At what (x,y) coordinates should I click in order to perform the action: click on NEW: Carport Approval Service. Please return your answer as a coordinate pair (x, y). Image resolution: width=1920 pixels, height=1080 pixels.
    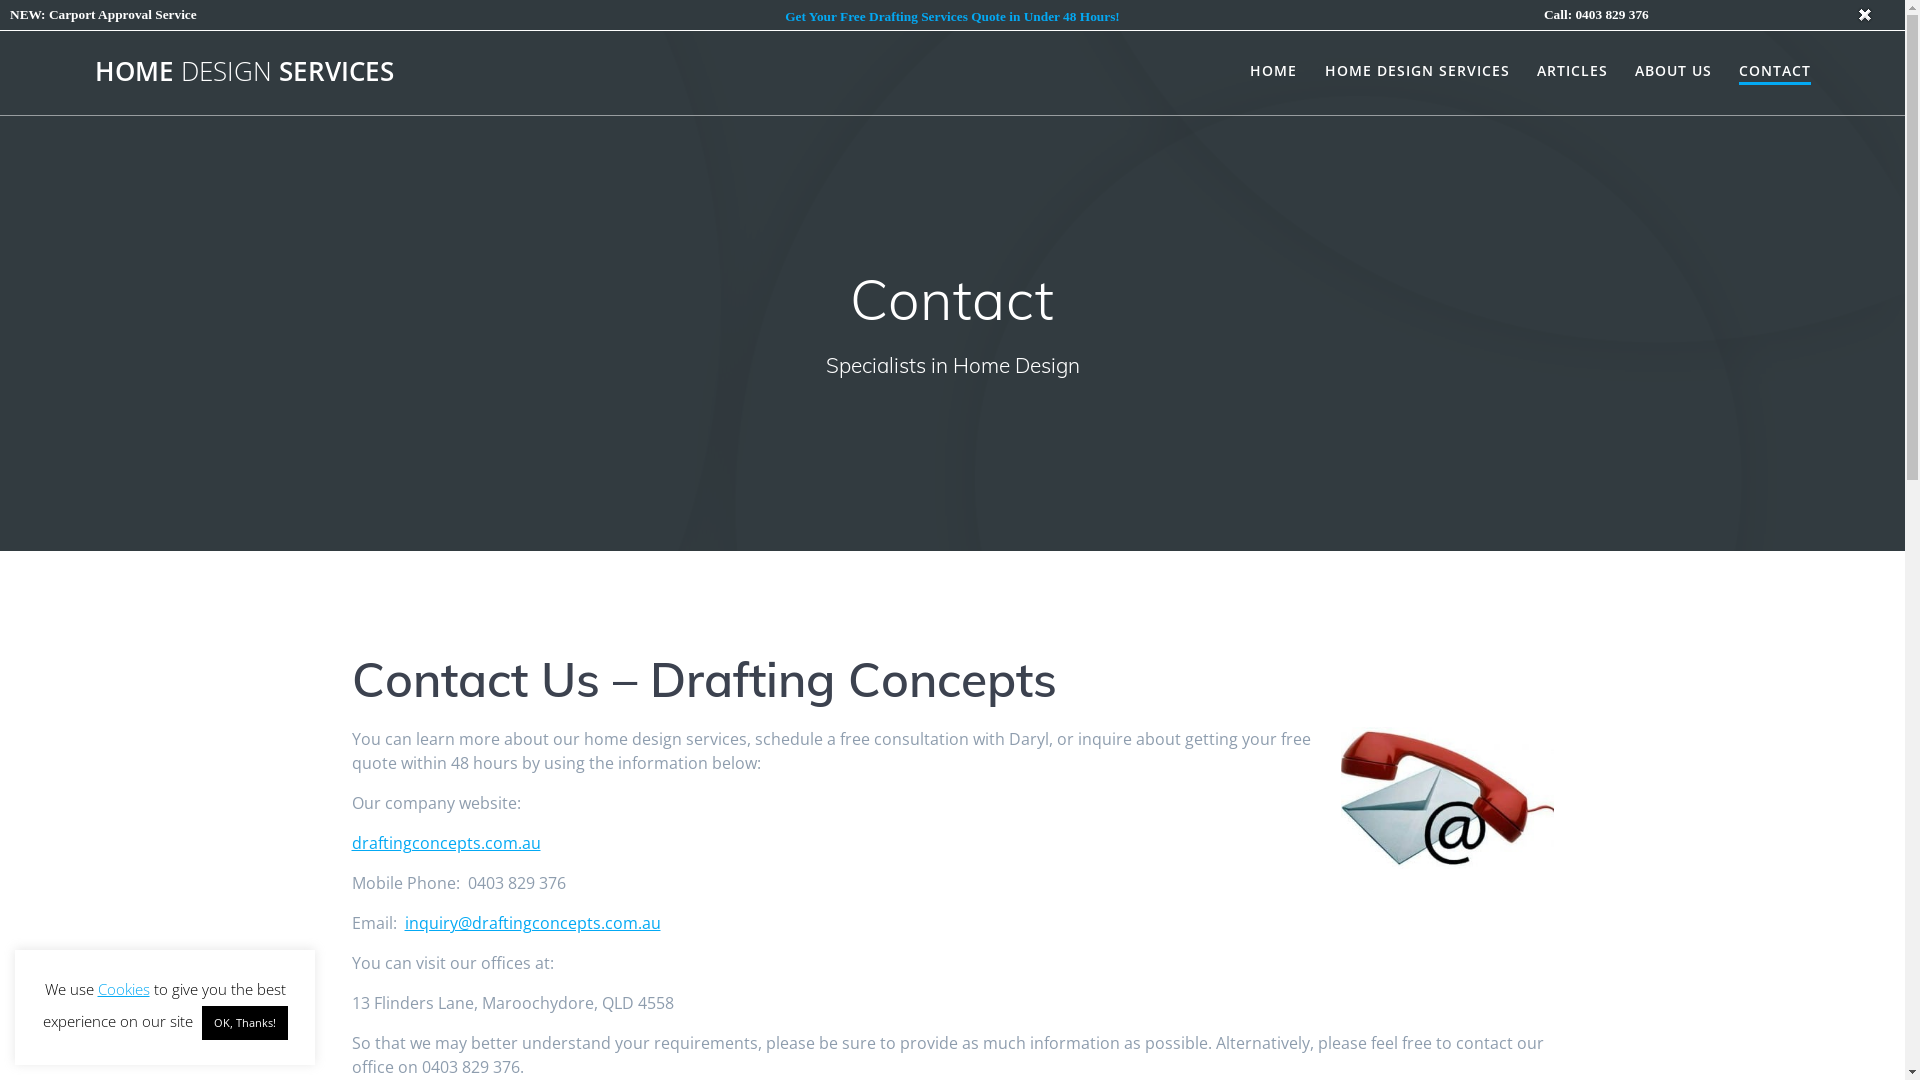
    Looking at the image, I should click on (104, 14).